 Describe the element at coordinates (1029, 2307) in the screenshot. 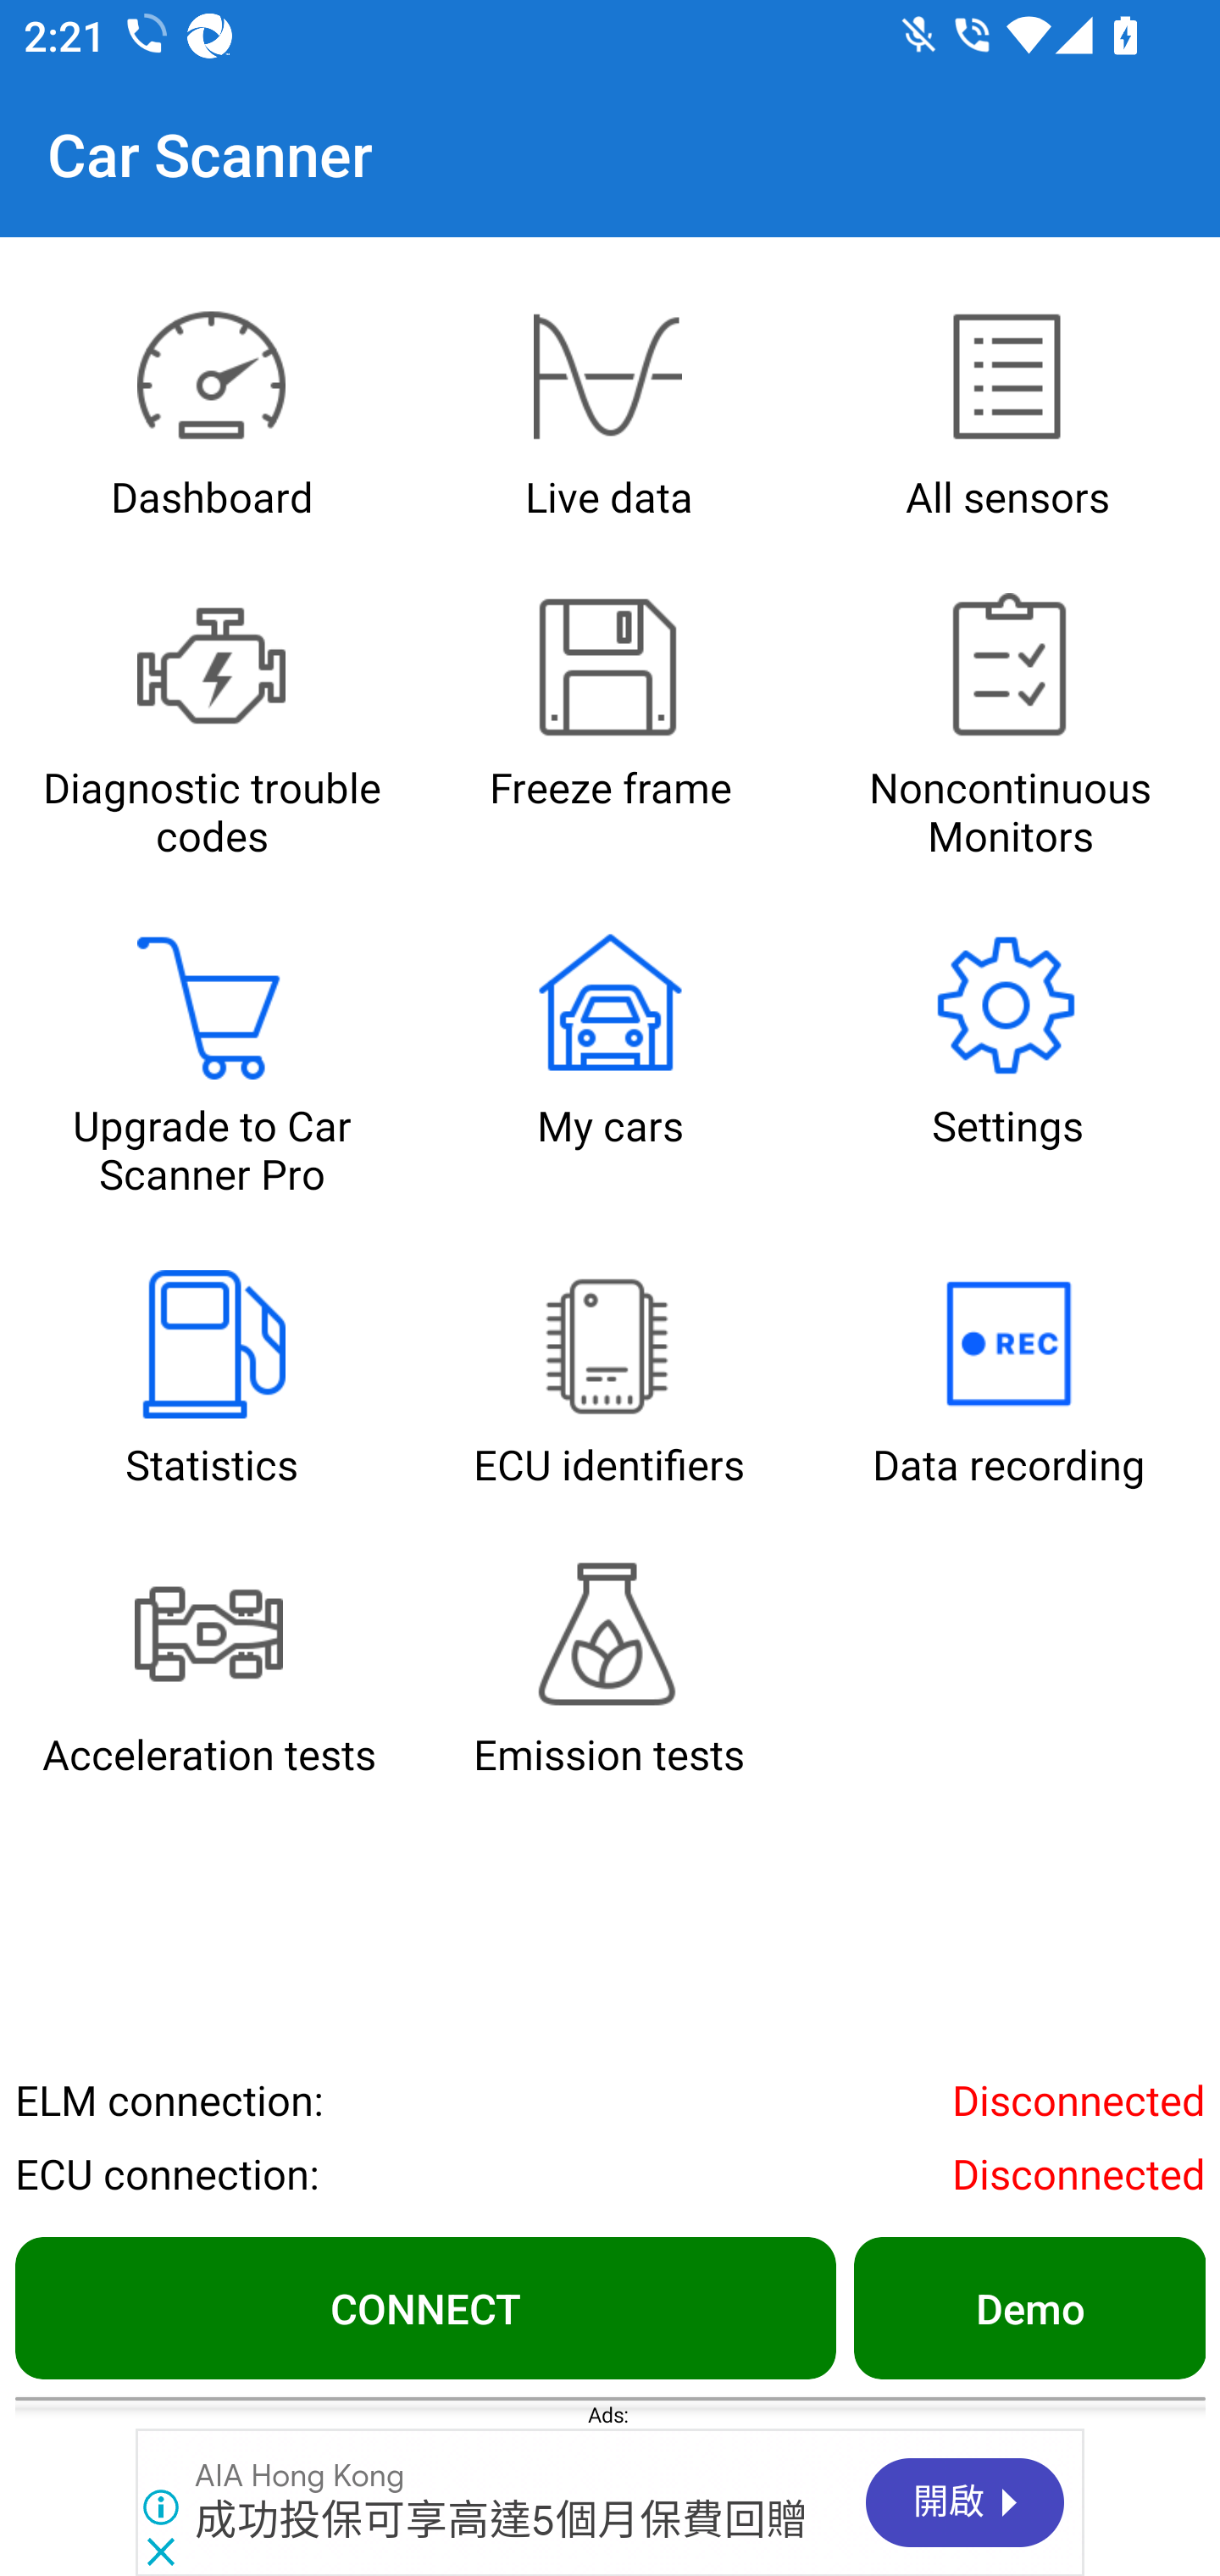

I see `Demo` at that location.